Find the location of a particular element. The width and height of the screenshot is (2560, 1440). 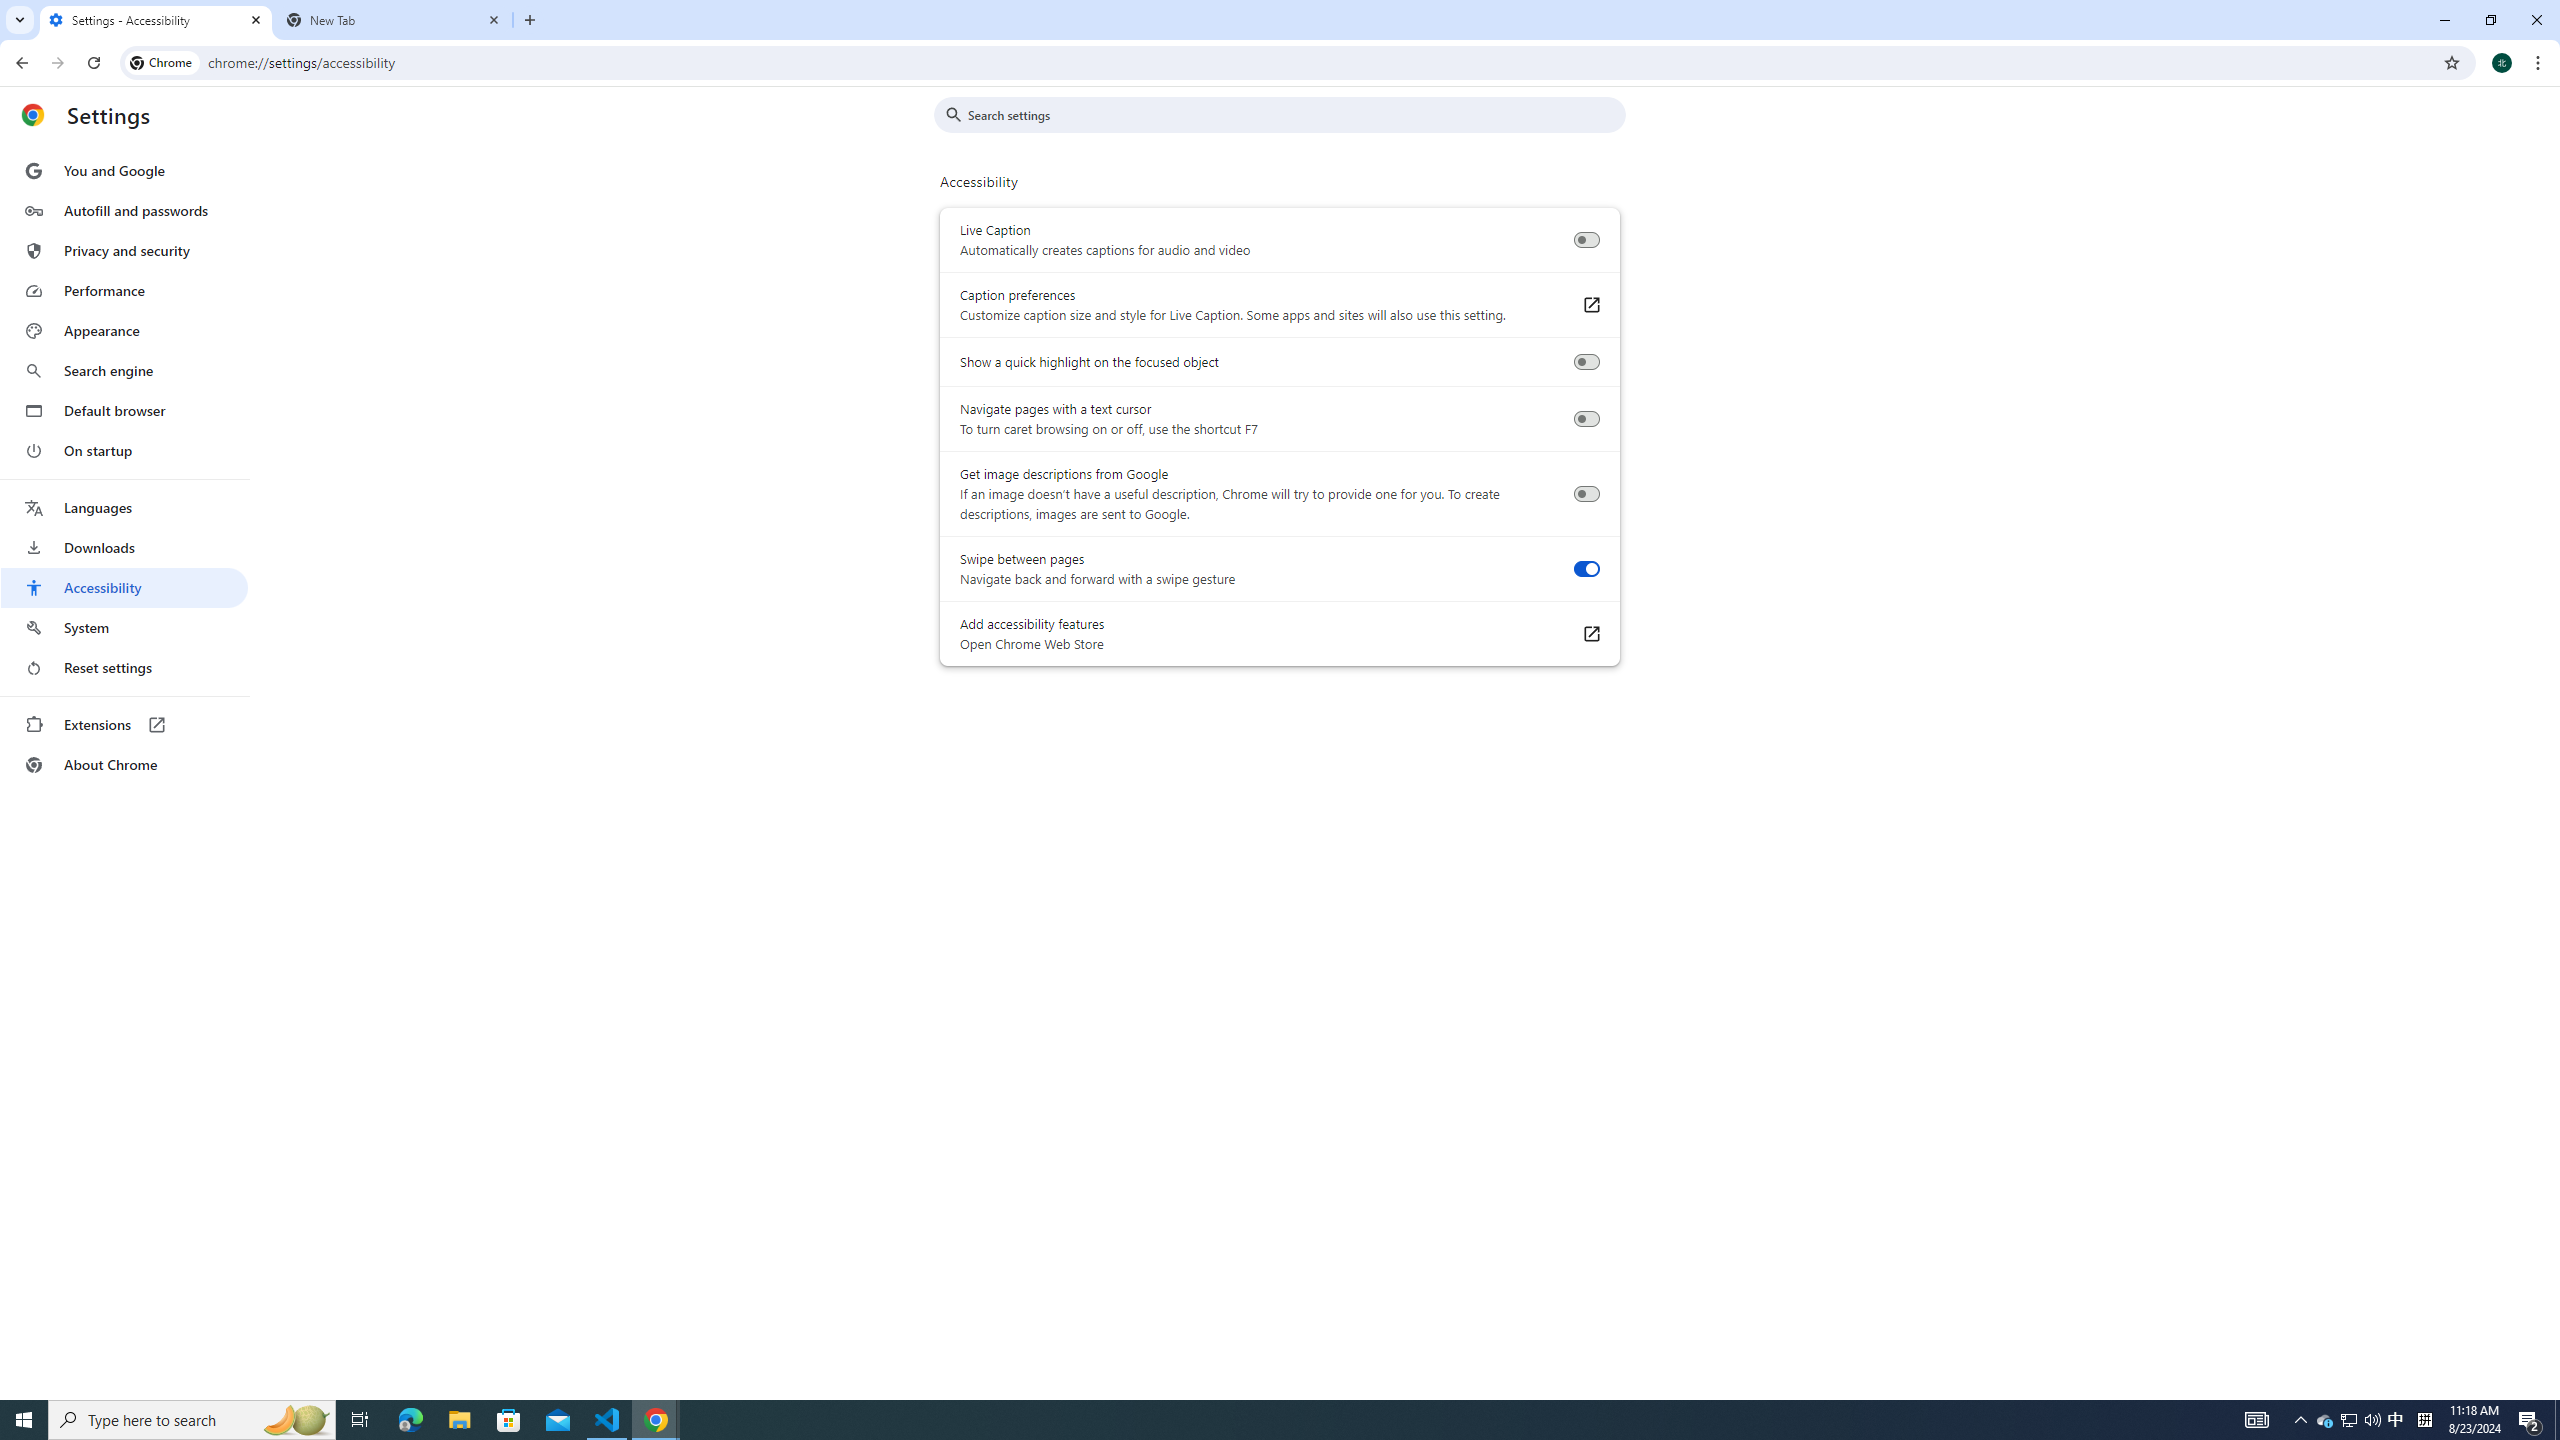

Add accessibility features Open Chrome Web Store is located at coordinates (1590, 634).